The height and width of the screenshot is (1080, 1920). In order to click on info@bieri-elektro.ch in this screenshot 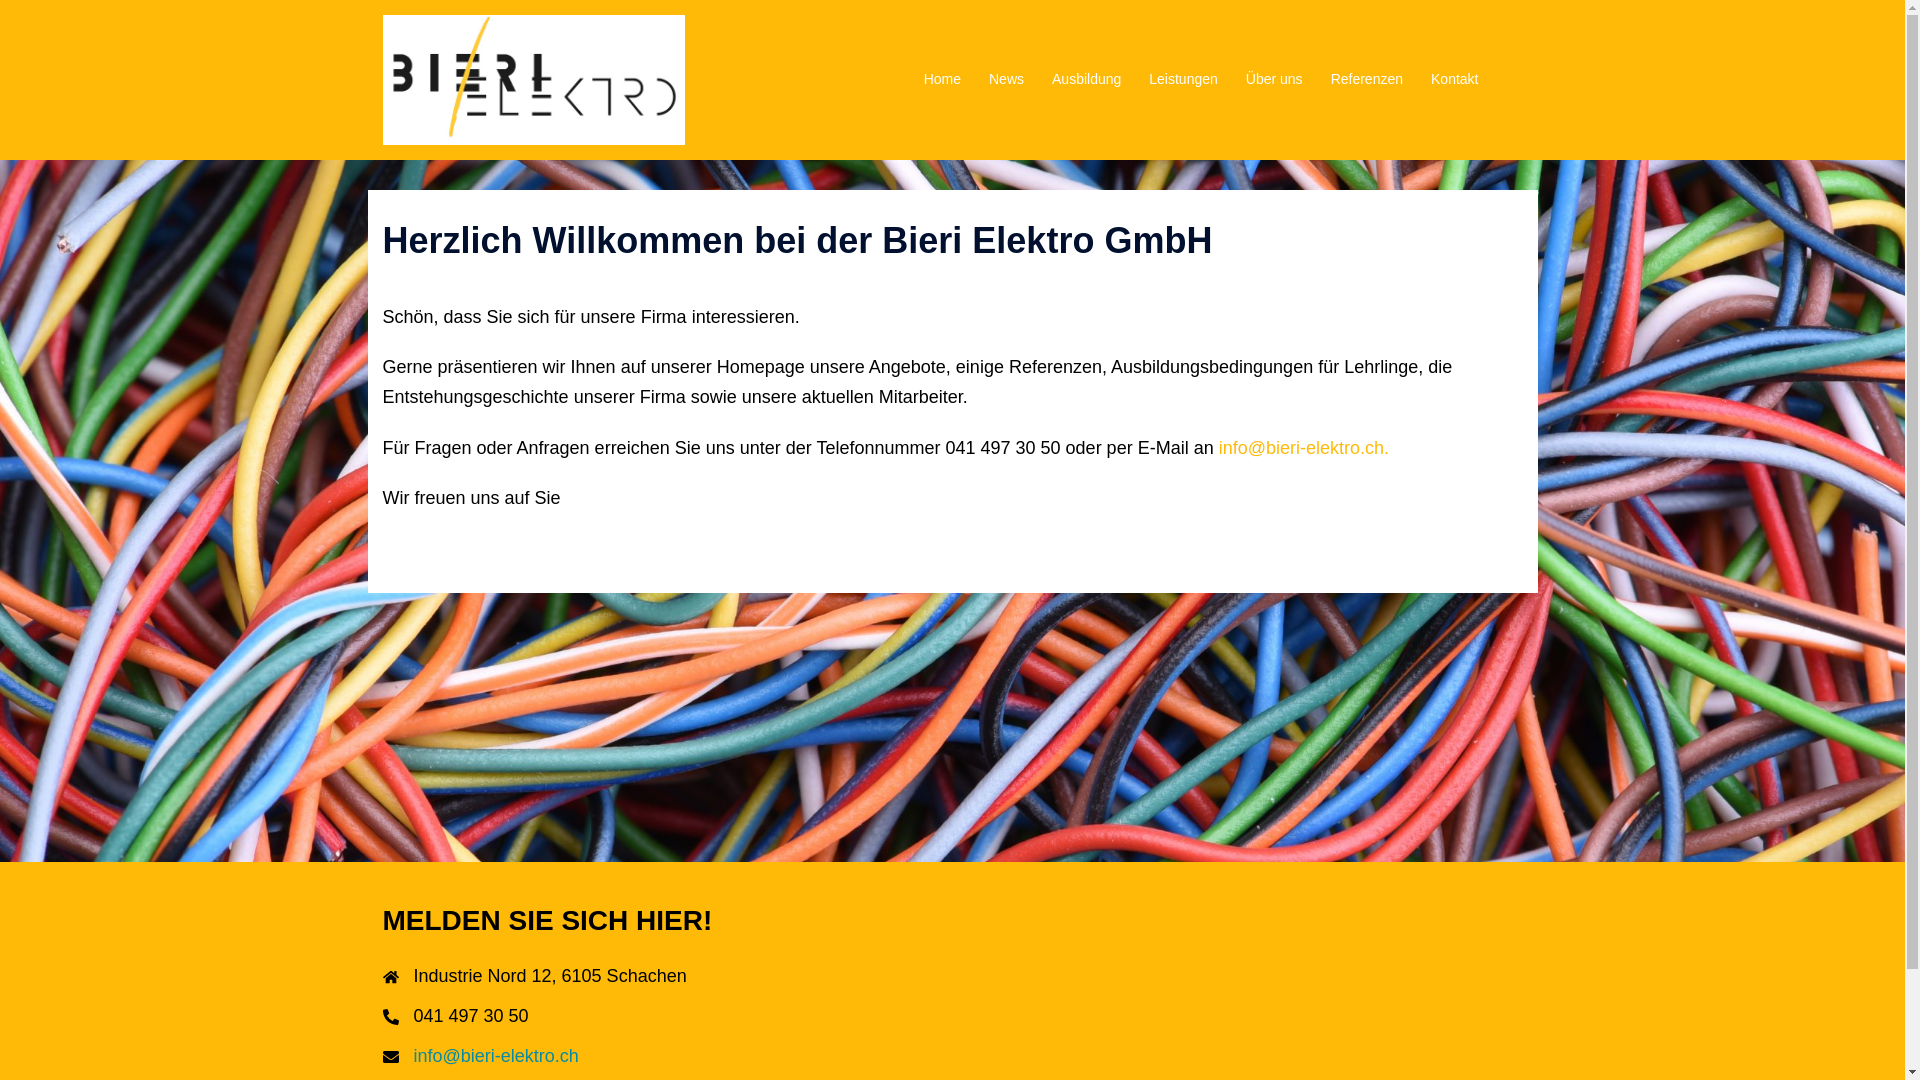, I will do `click(496, 1056)`.